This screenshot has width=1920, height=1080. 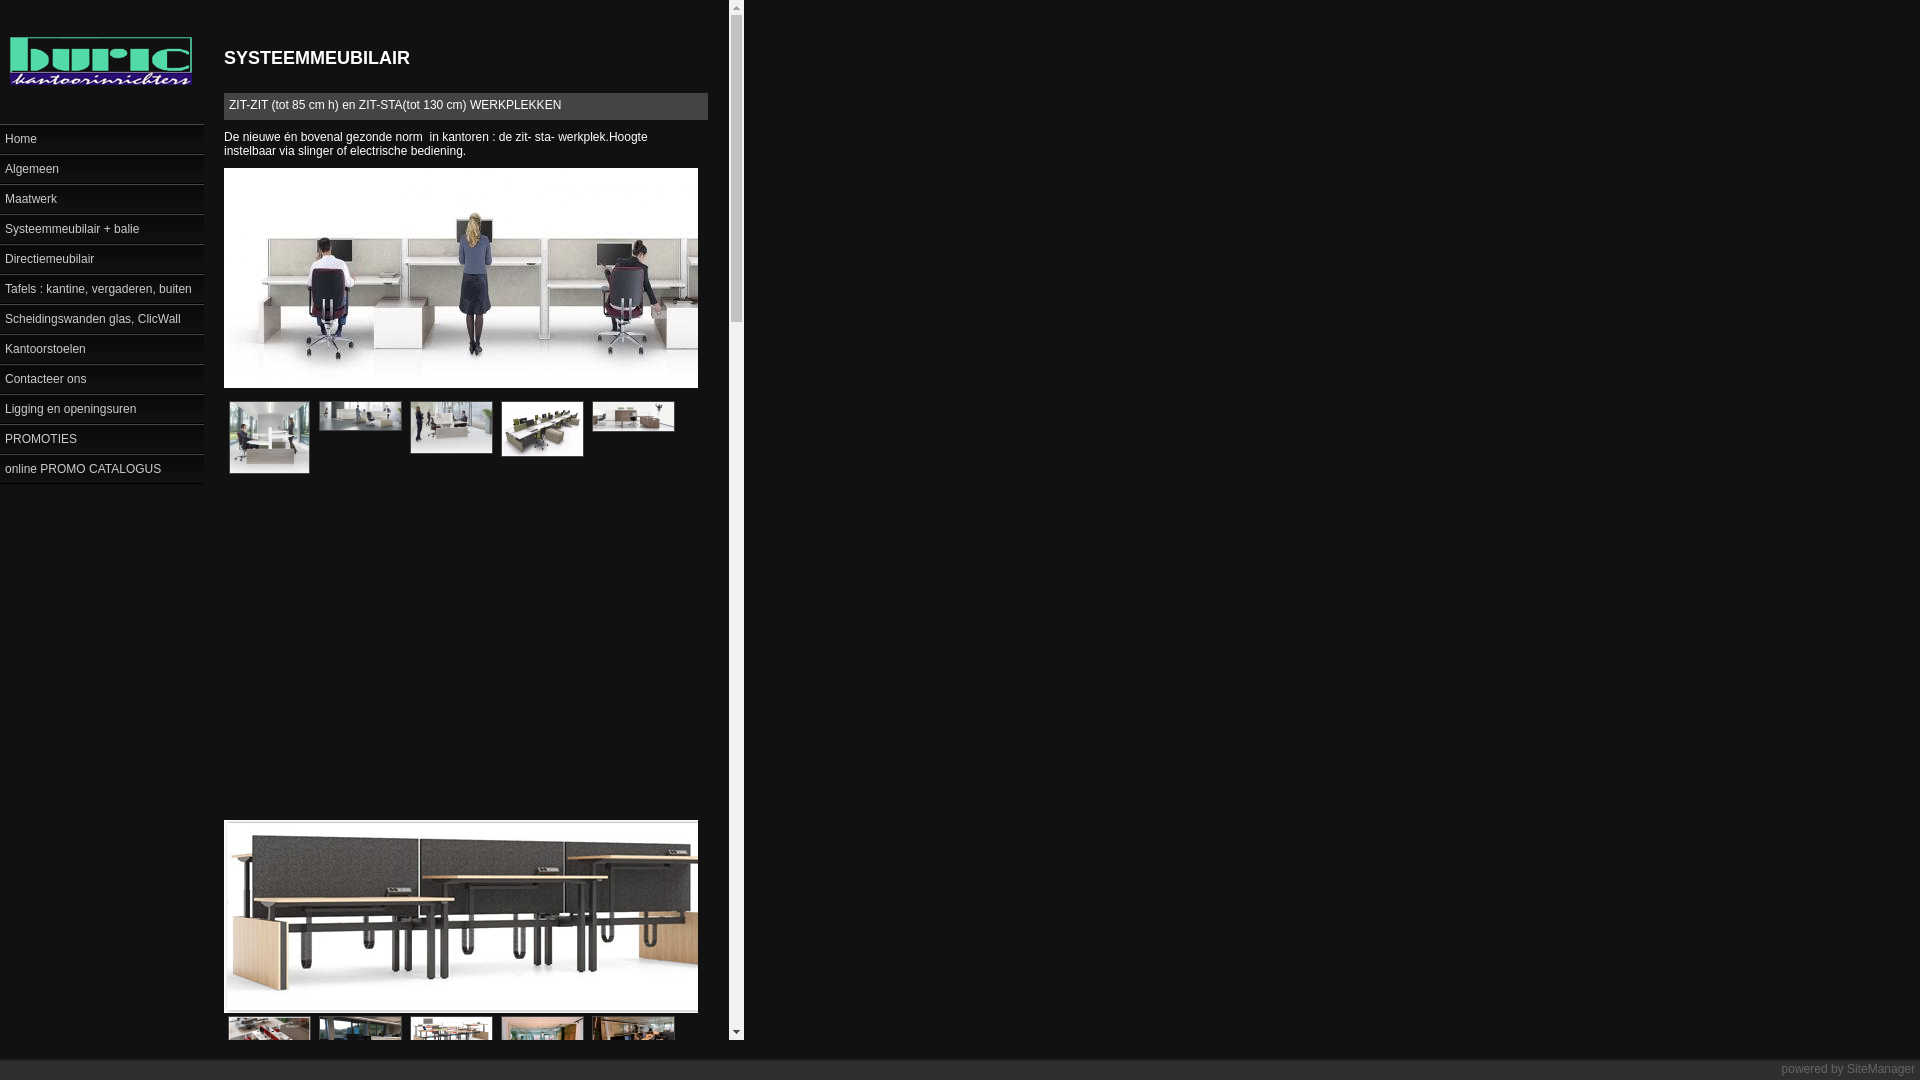 I want to click on powered by SiteManager, so click(x=1848, y=1069).